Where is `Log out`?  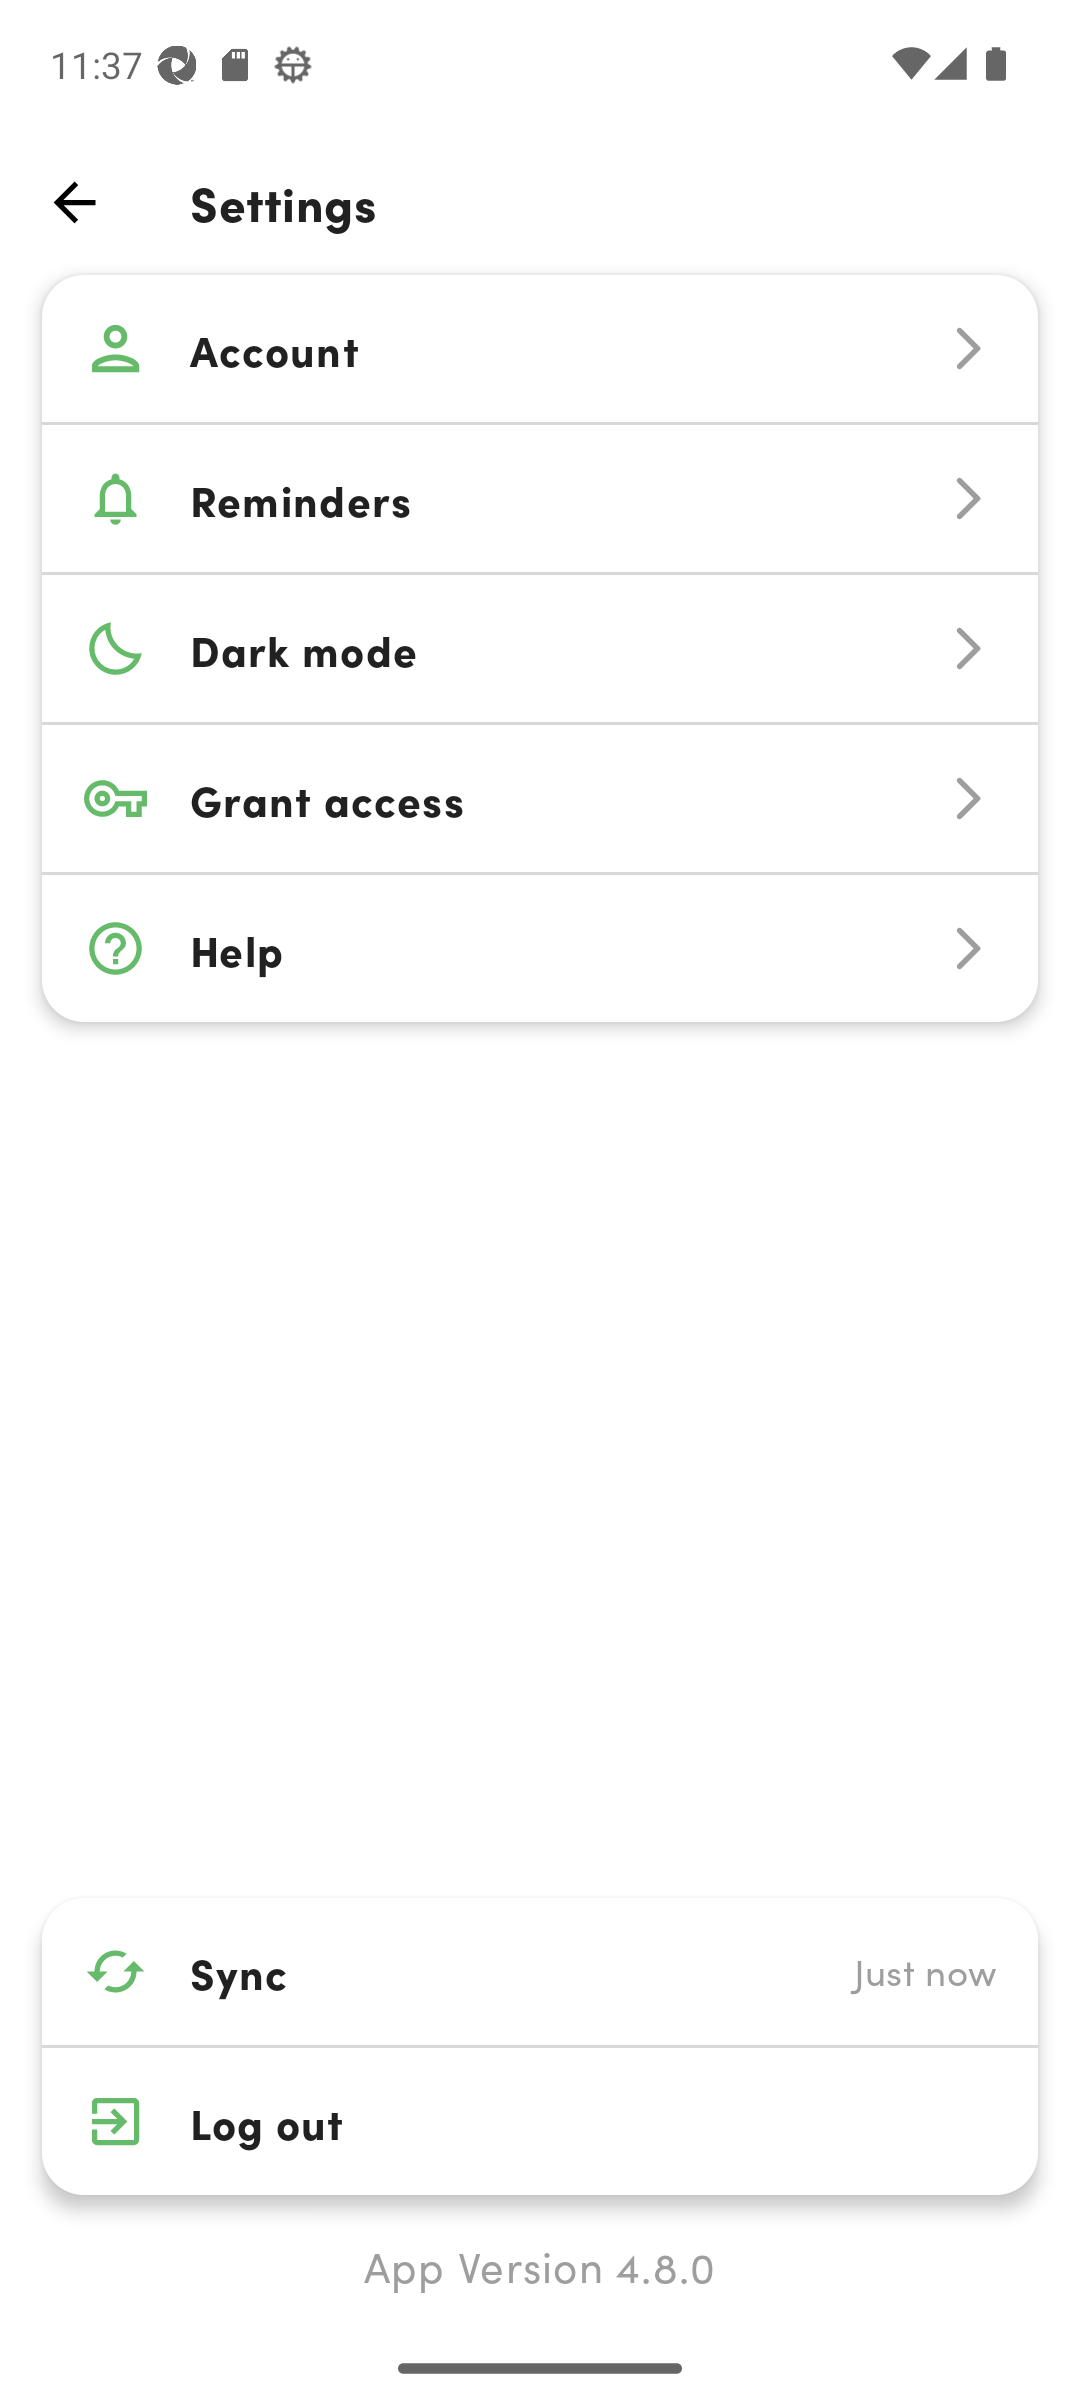
Log out is located at coordinates (540, 2122).